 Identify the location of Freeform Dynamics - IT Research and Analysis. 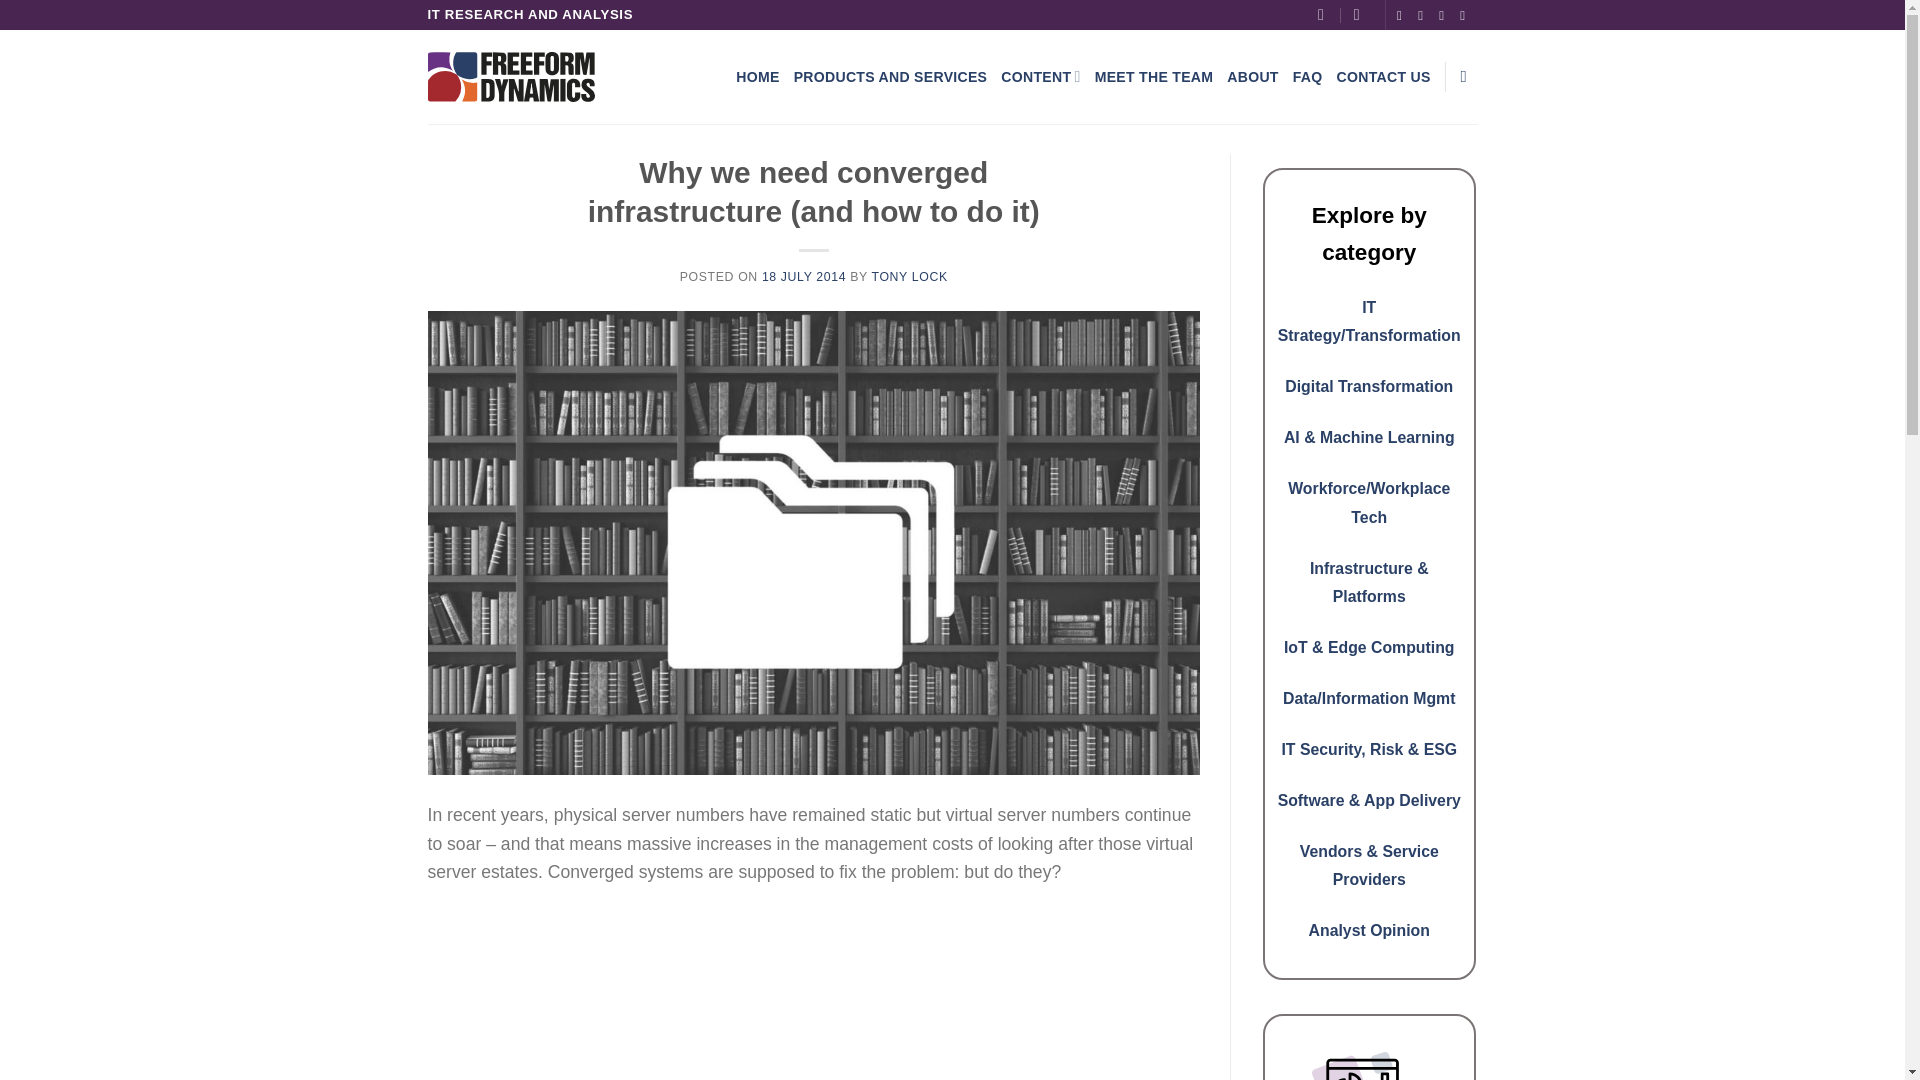
(512, 76).